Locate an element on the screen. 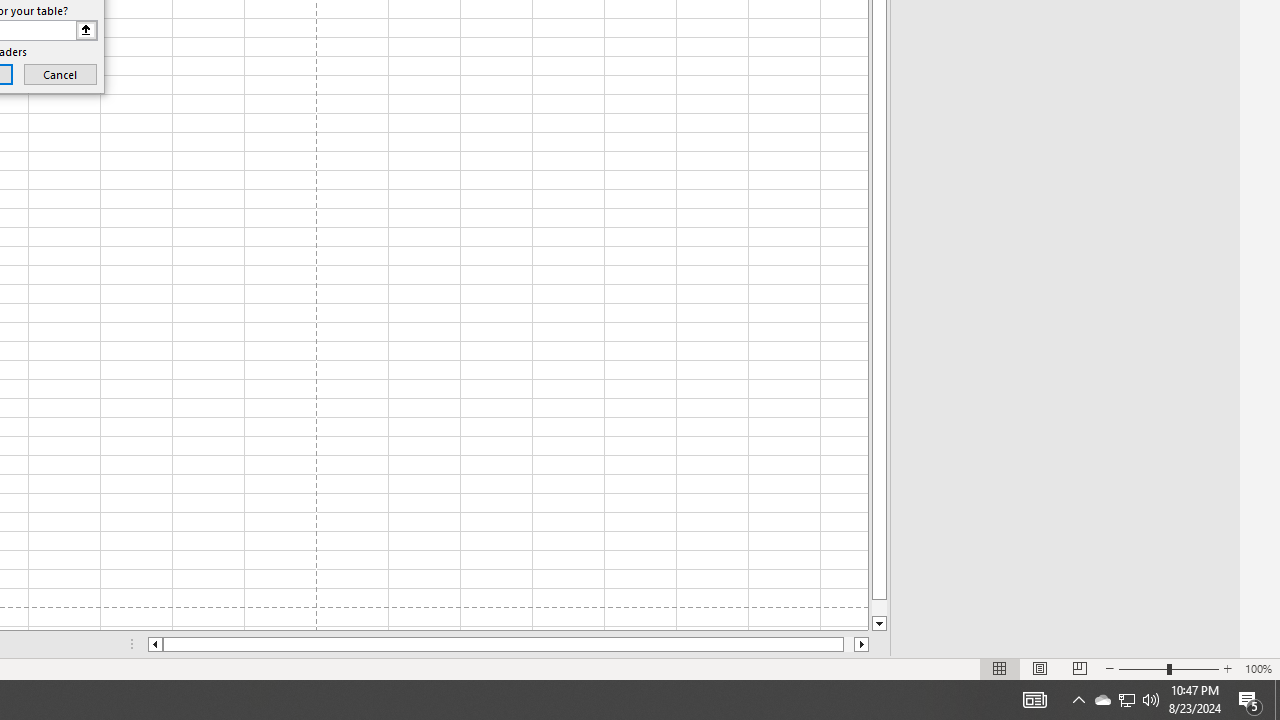 The width and height of the screenshot is (1280, 720). Class: NetUIScrollBar is located at coordinates (508, 644).